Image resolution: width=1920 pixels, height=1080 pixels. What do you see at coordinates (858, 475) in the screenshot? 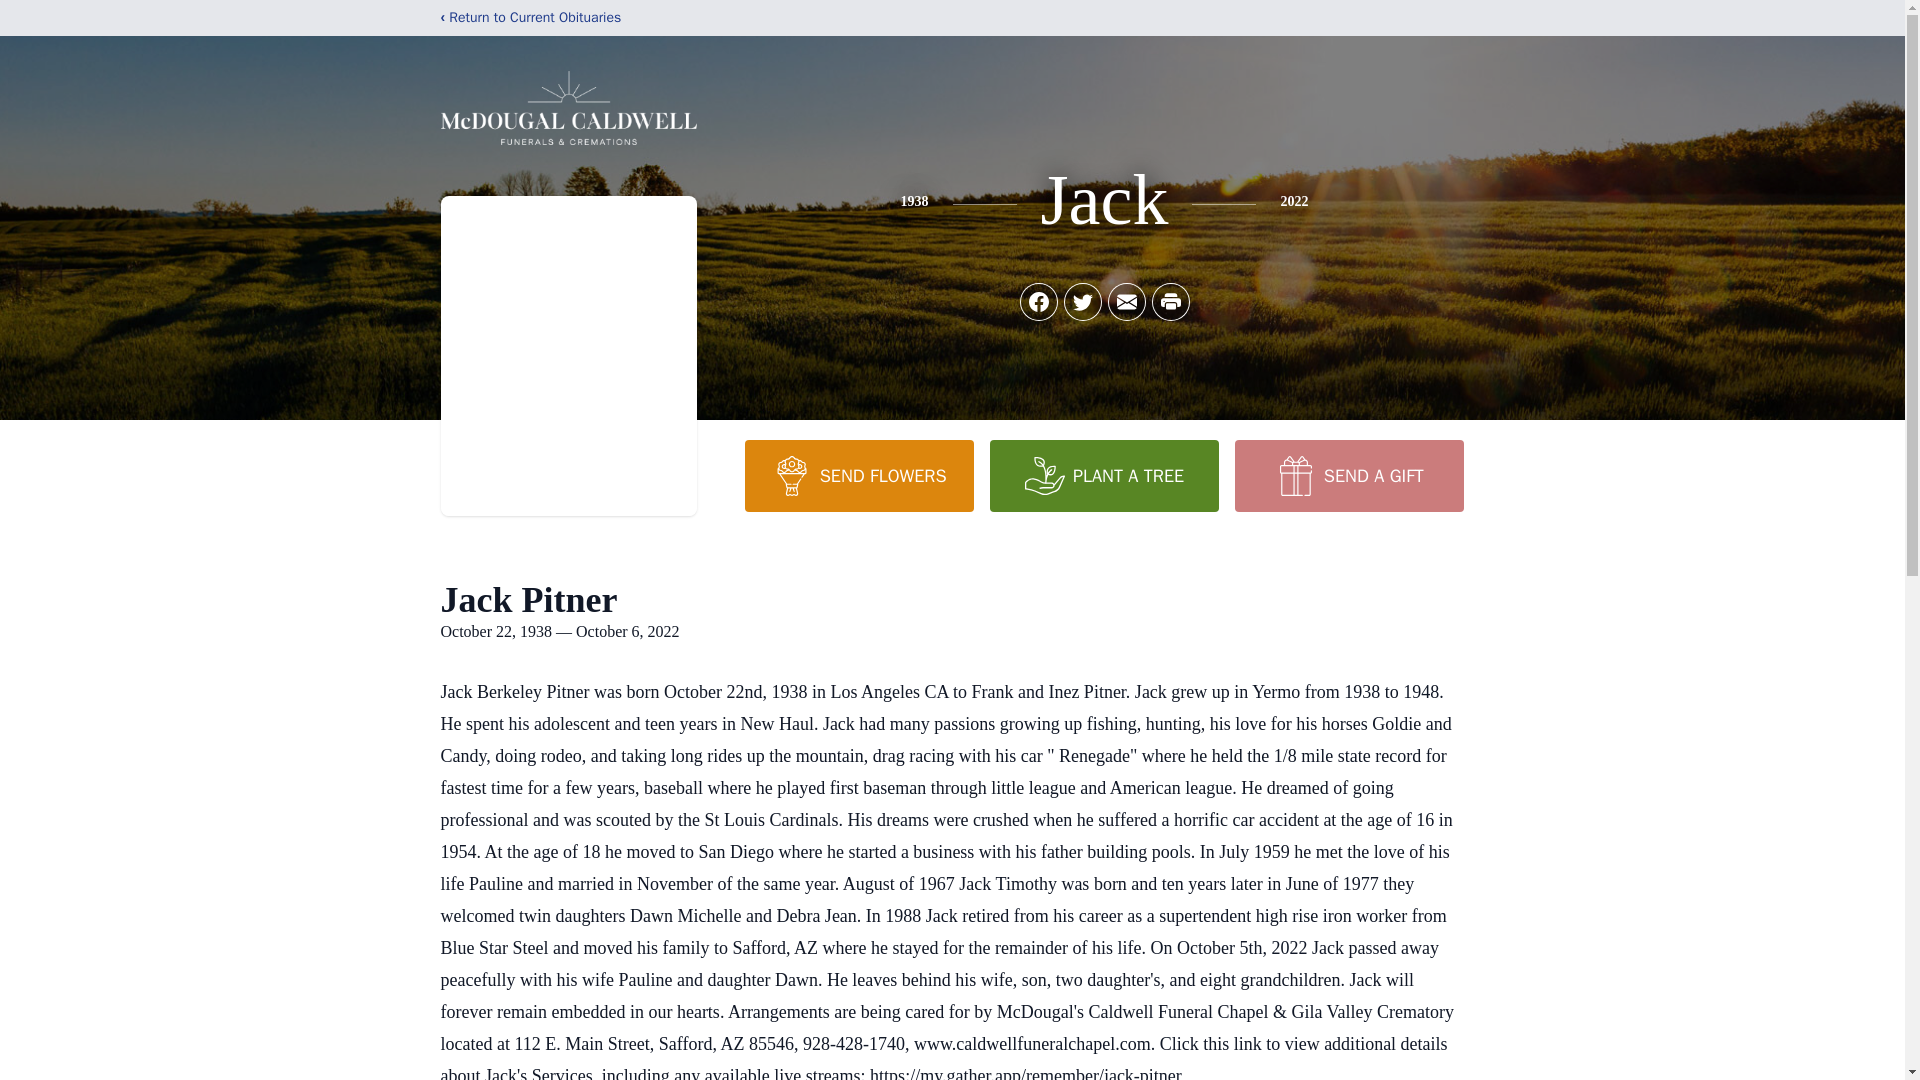
I see `SEND FLOWERS` at bounding box center [858, 475].